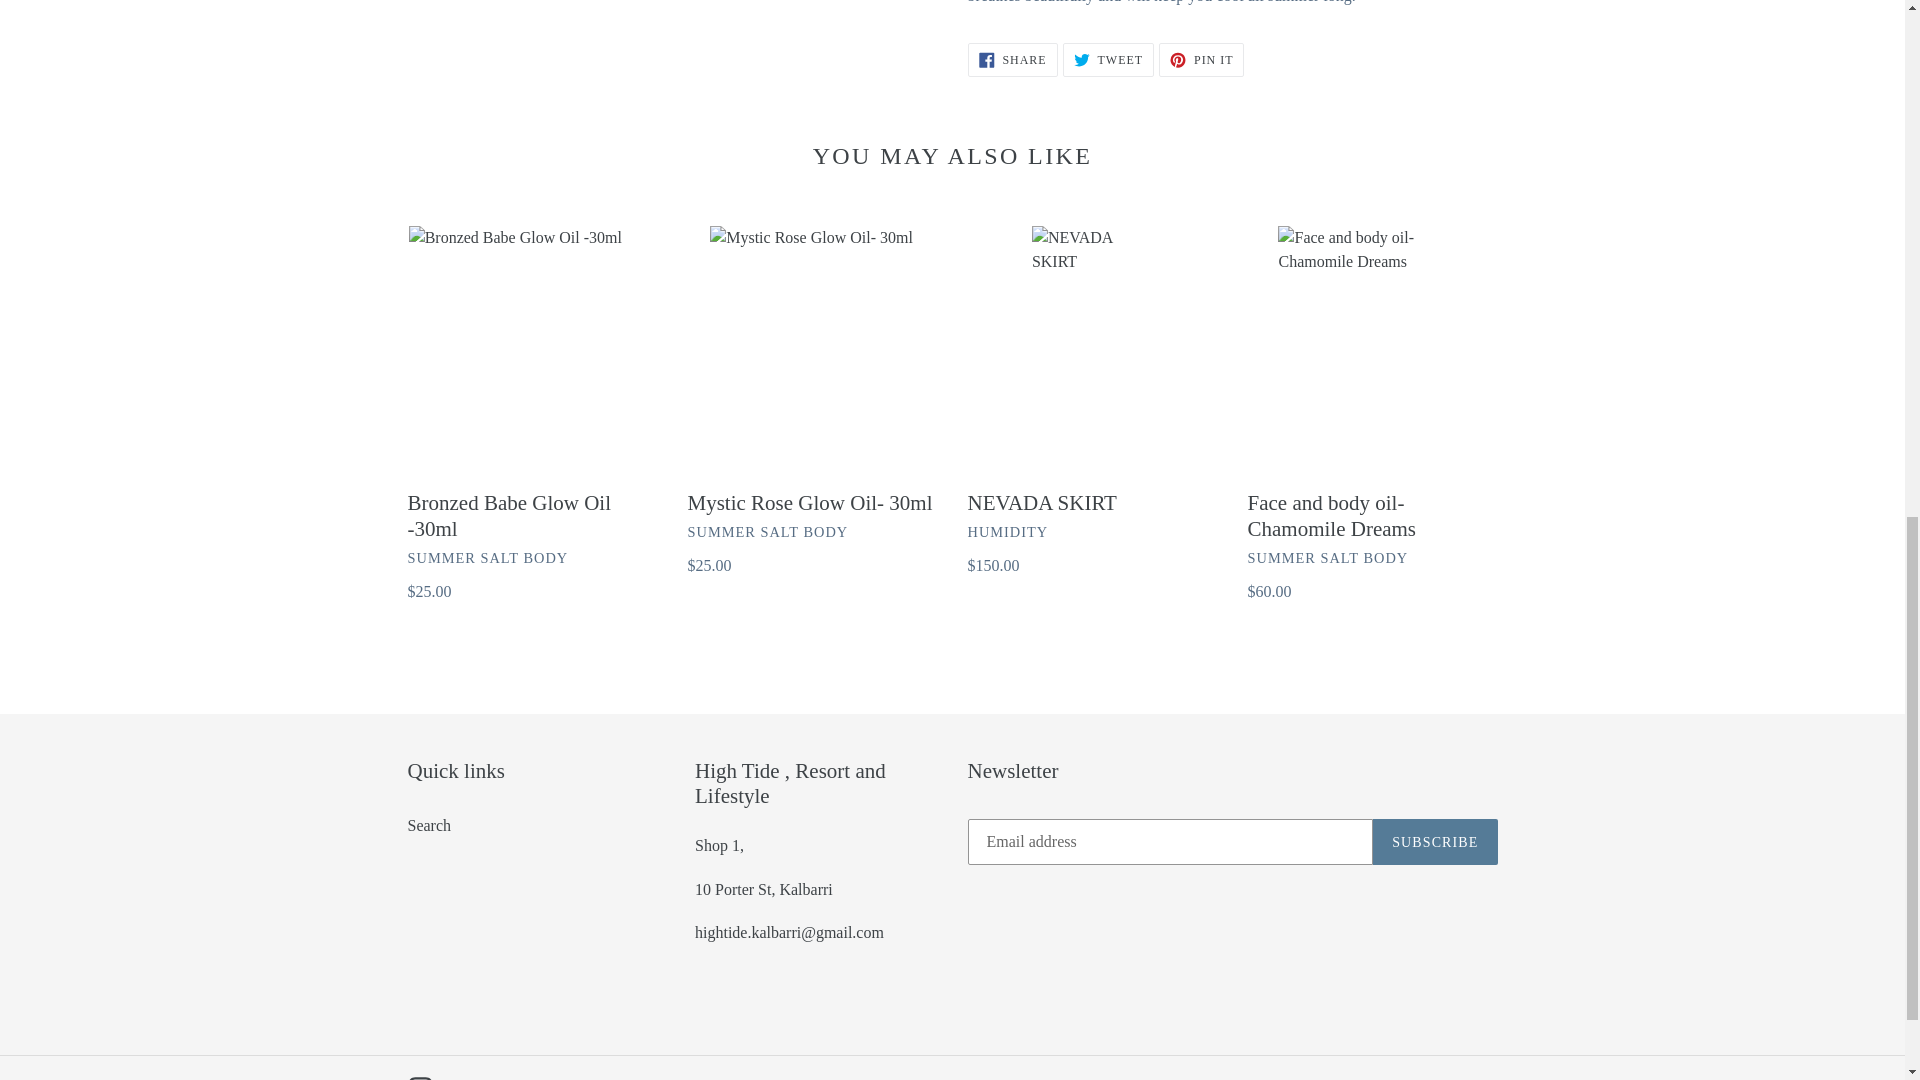 This screenshot has width=1920, height=1080. Describe the element at coordinates (1434, 842) in the screenshot. I see `SUBSCRIBE` at that location.